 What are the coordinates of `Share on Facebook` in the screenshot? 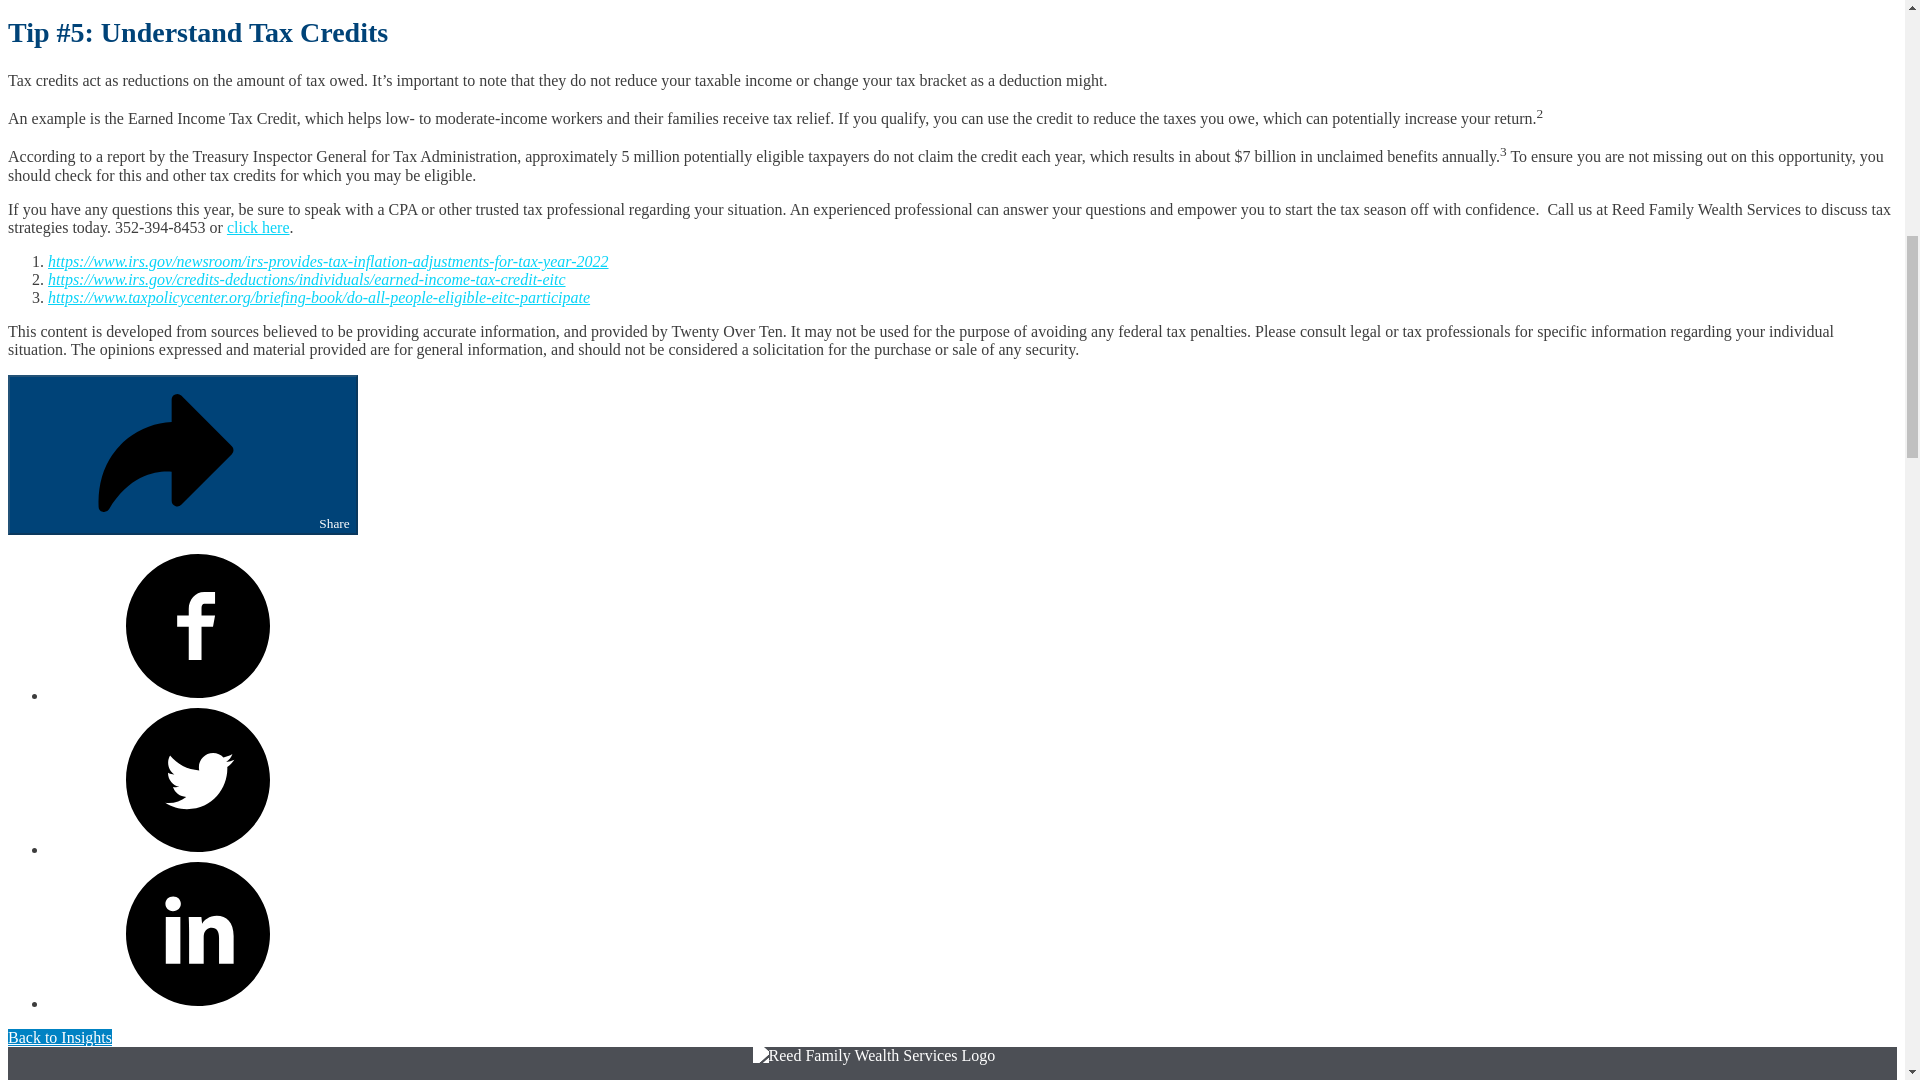 It's located at (198, 695).